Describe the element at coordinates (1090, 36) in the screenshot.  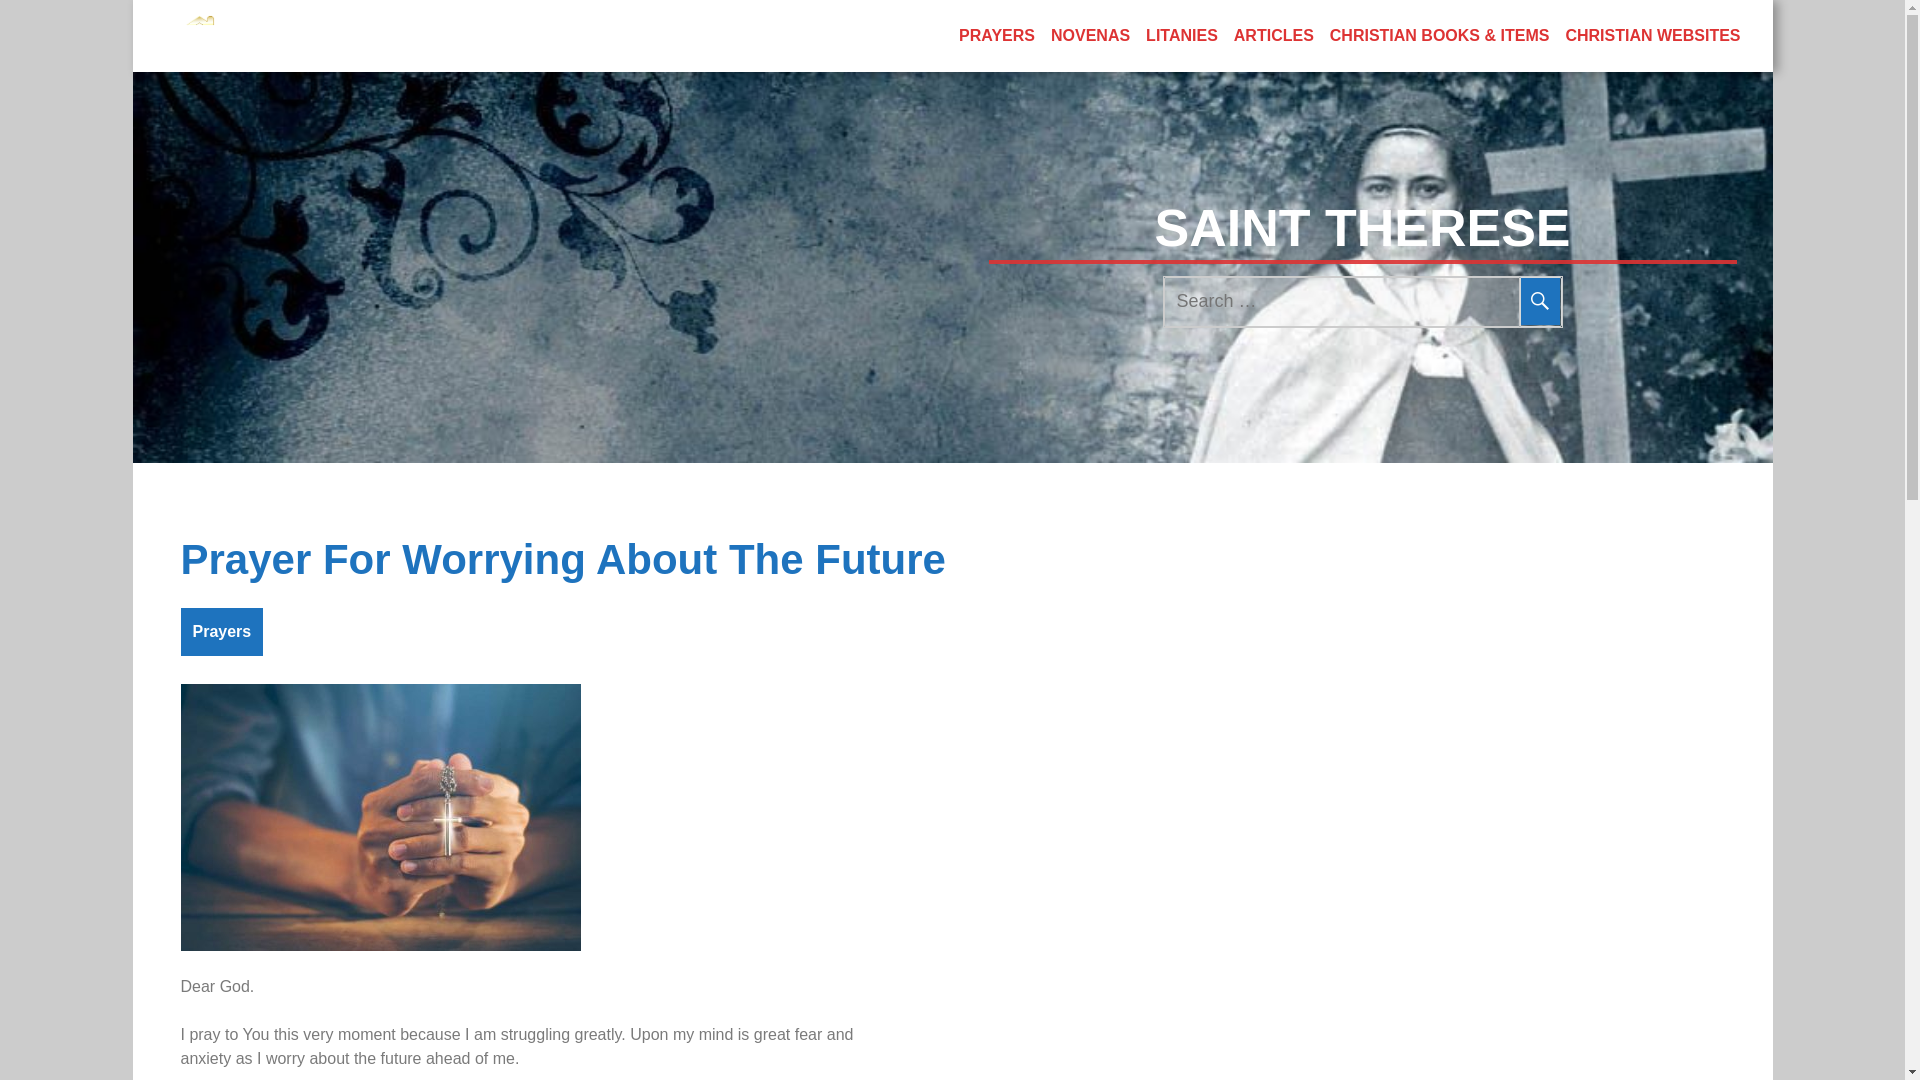
I see `NOVENAS` at that location.